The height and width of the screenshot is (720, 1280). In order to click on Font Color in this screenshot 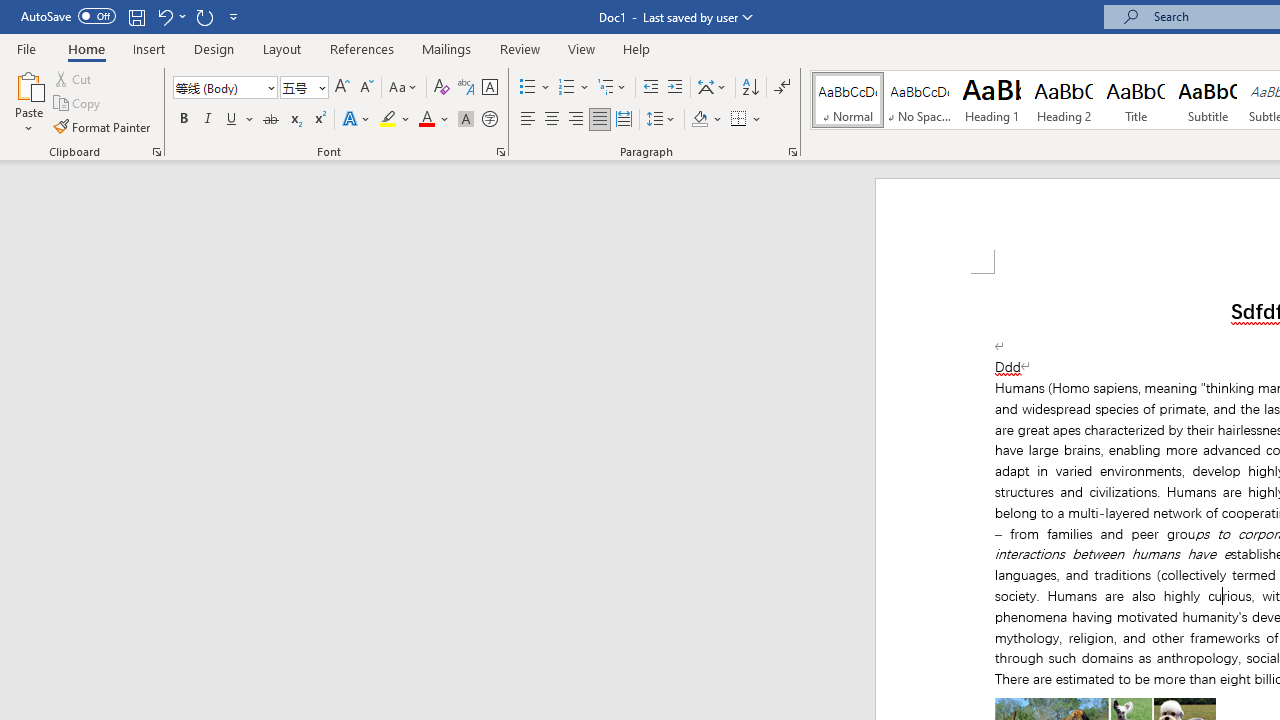, I will do `click(434, 120)`.